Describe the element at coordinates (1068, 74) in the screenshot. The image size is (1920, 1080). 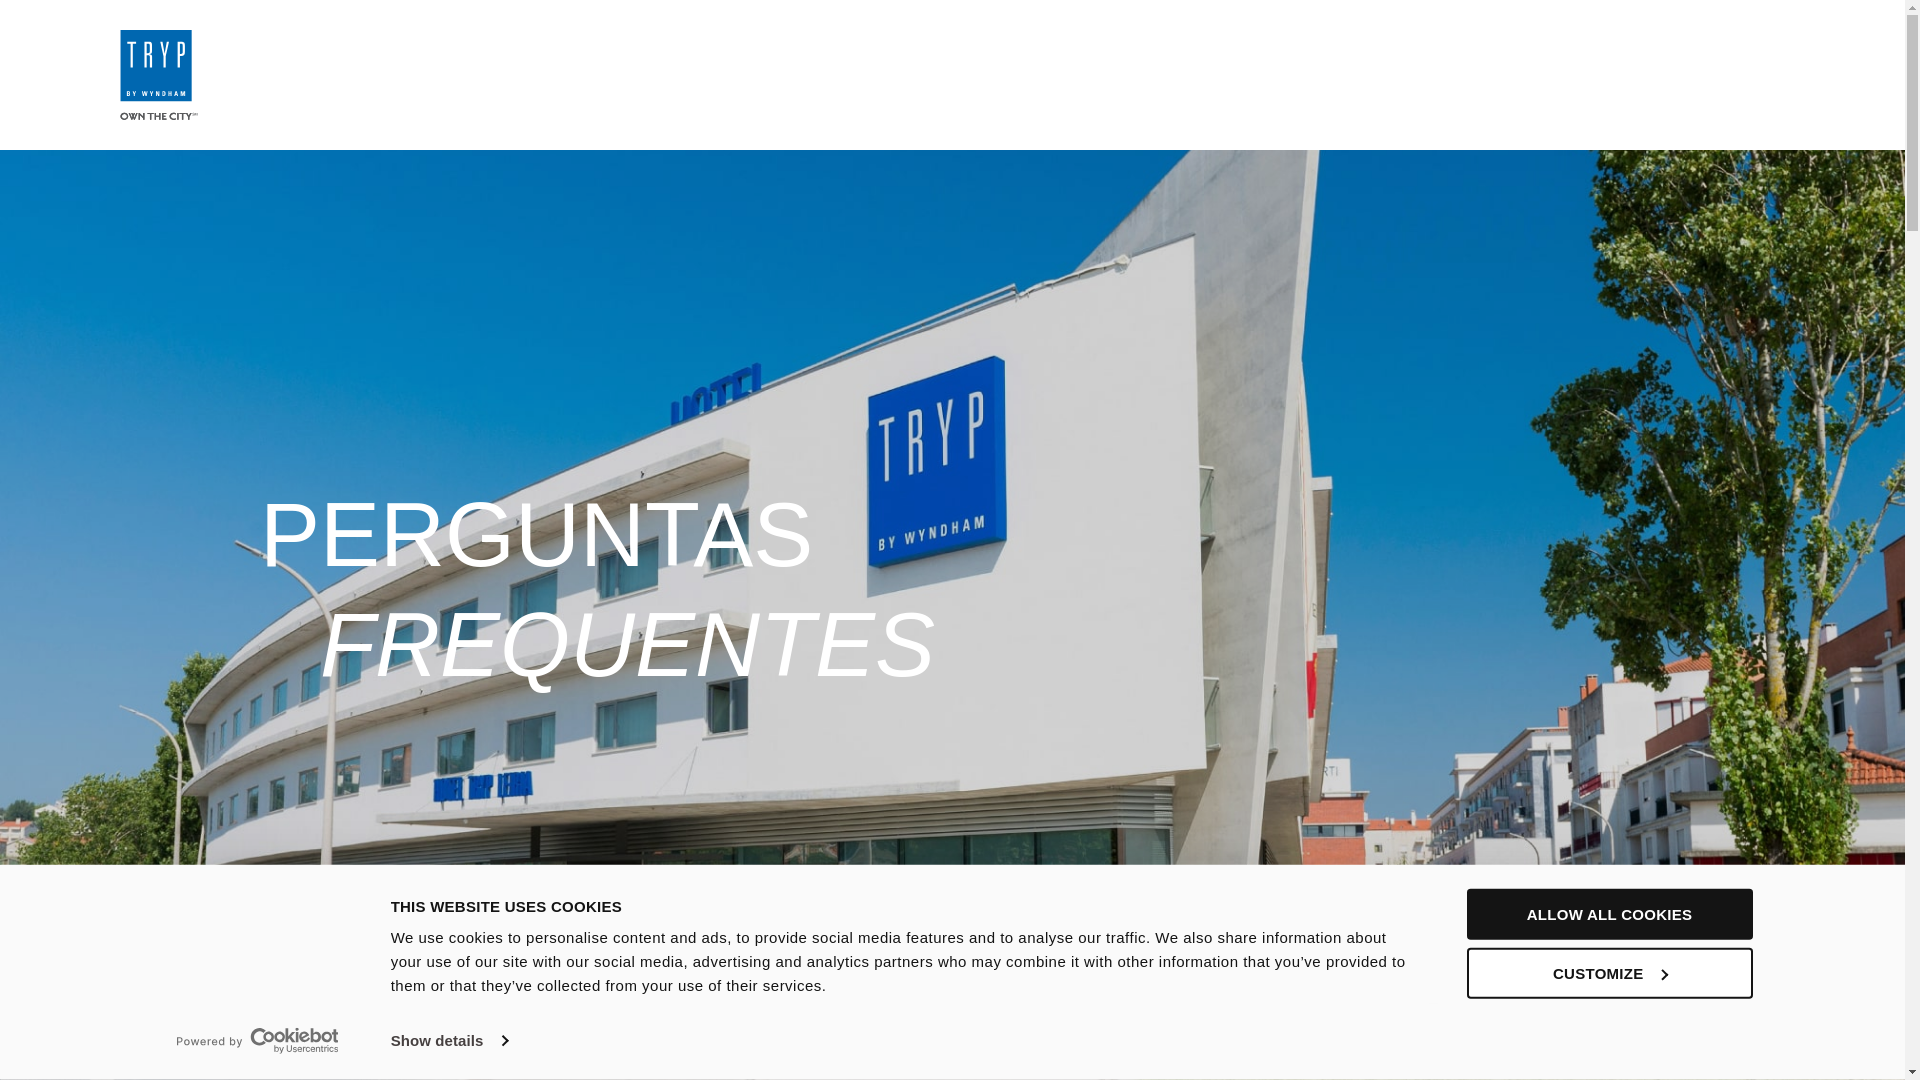
I see `Quartos e Suites` at that location.